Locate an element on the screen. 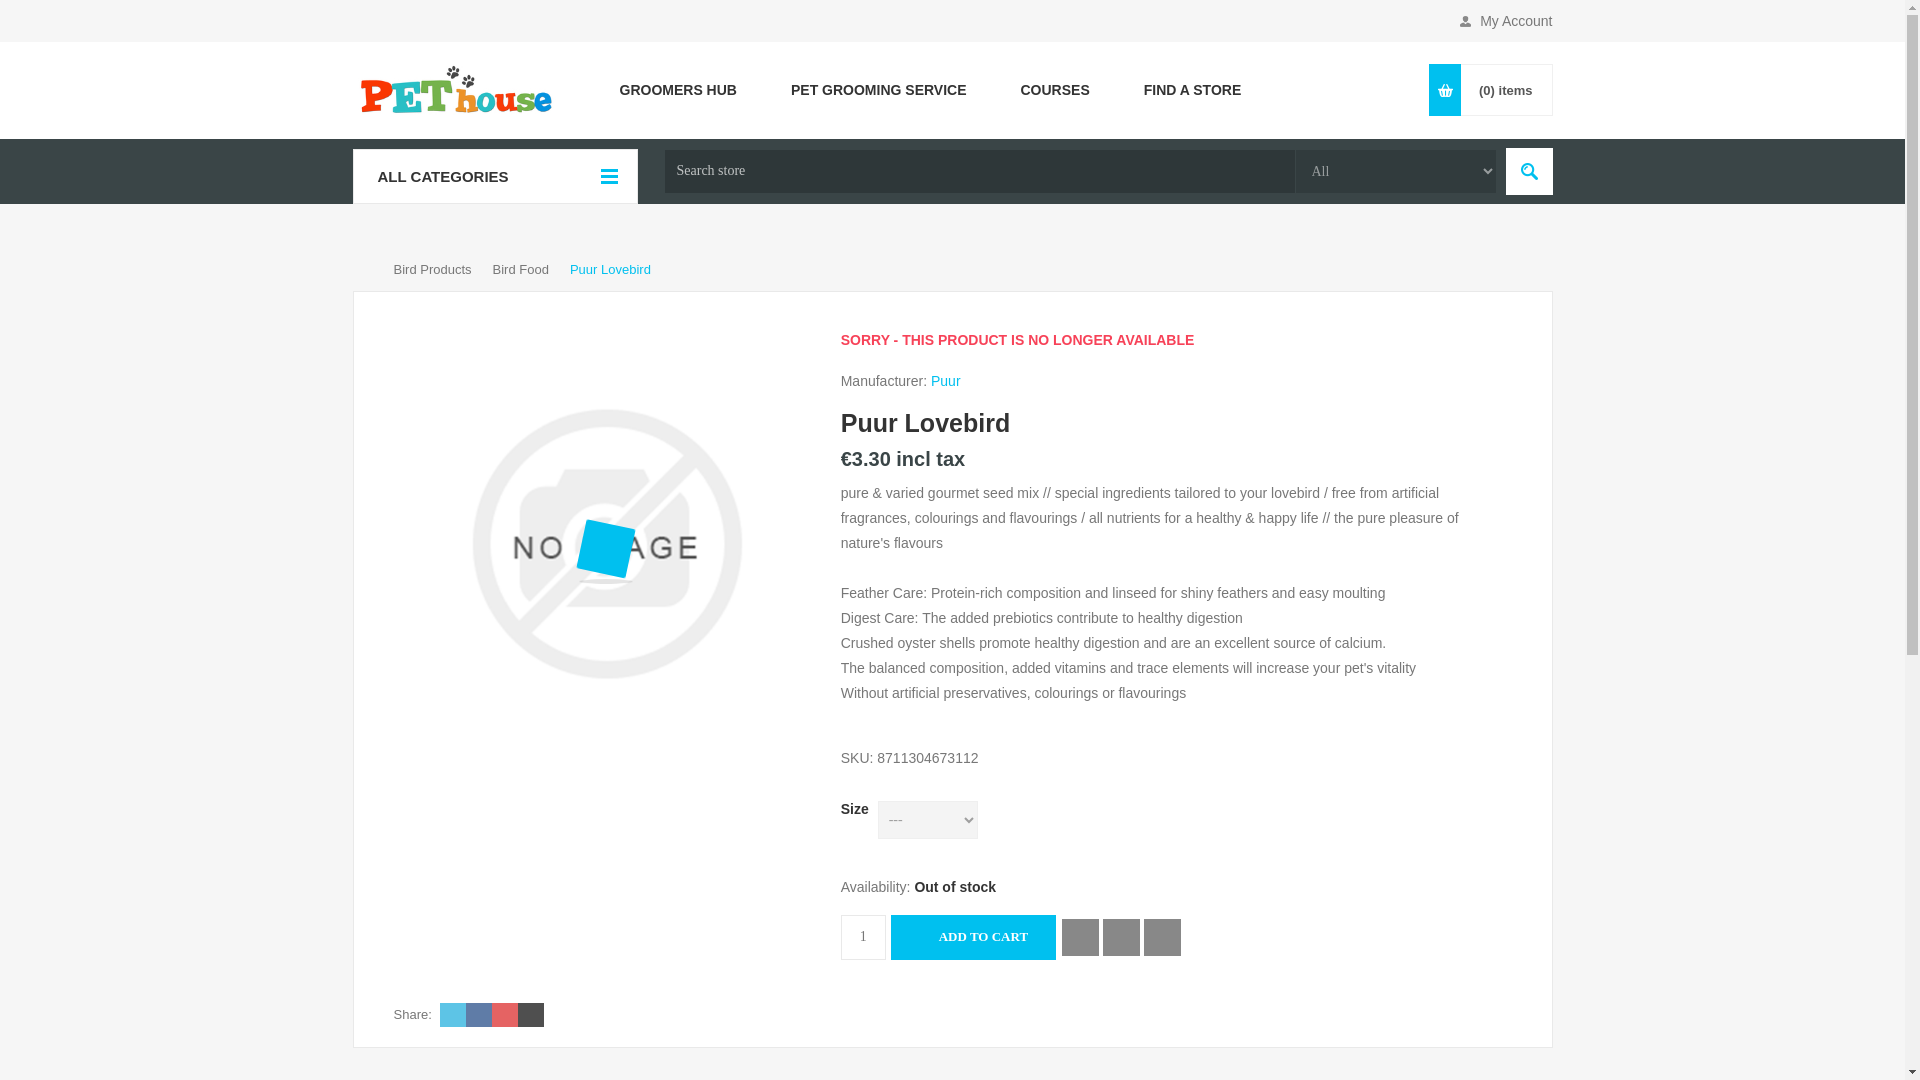 This screenshot has width=1920, height=1080. FIND A STORE is located at coordinates (1193, 89).